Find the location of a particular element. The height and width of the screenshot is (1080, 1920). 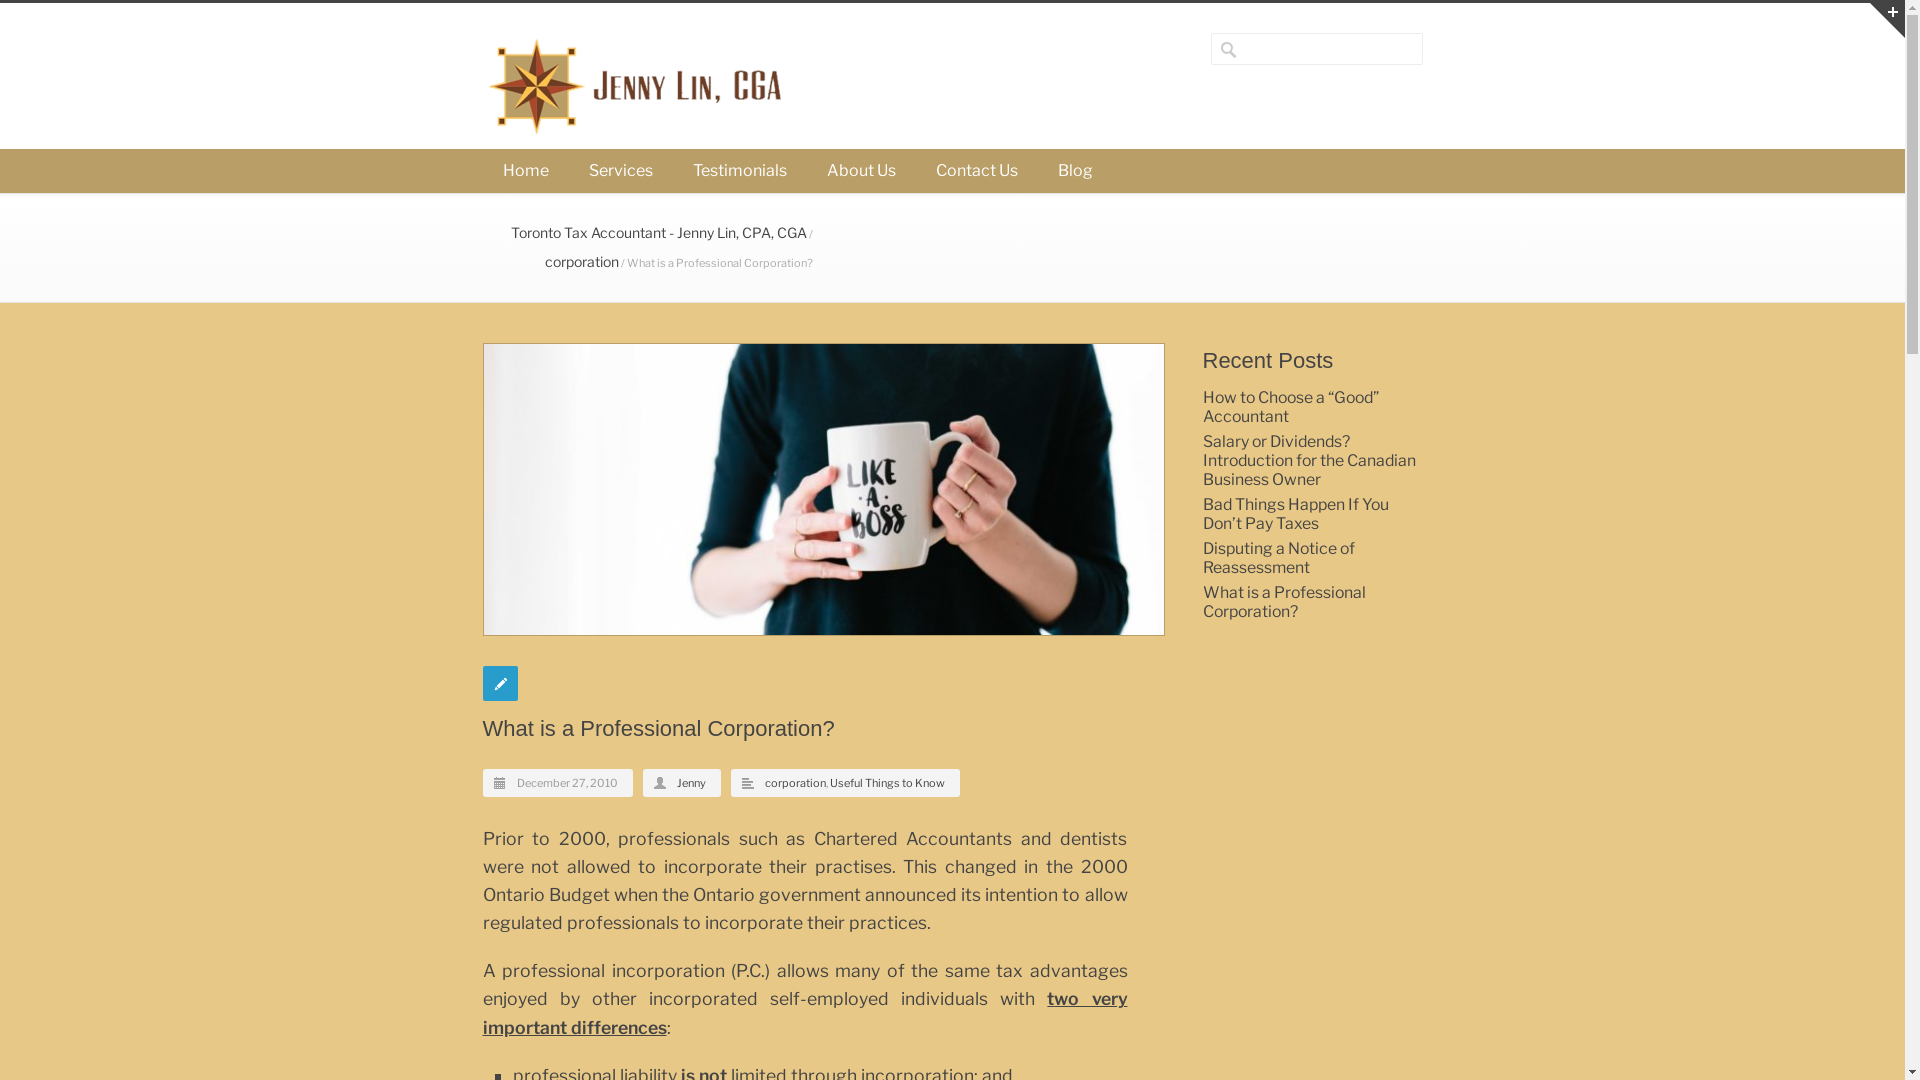

Search is located at coordinates (90, 15).